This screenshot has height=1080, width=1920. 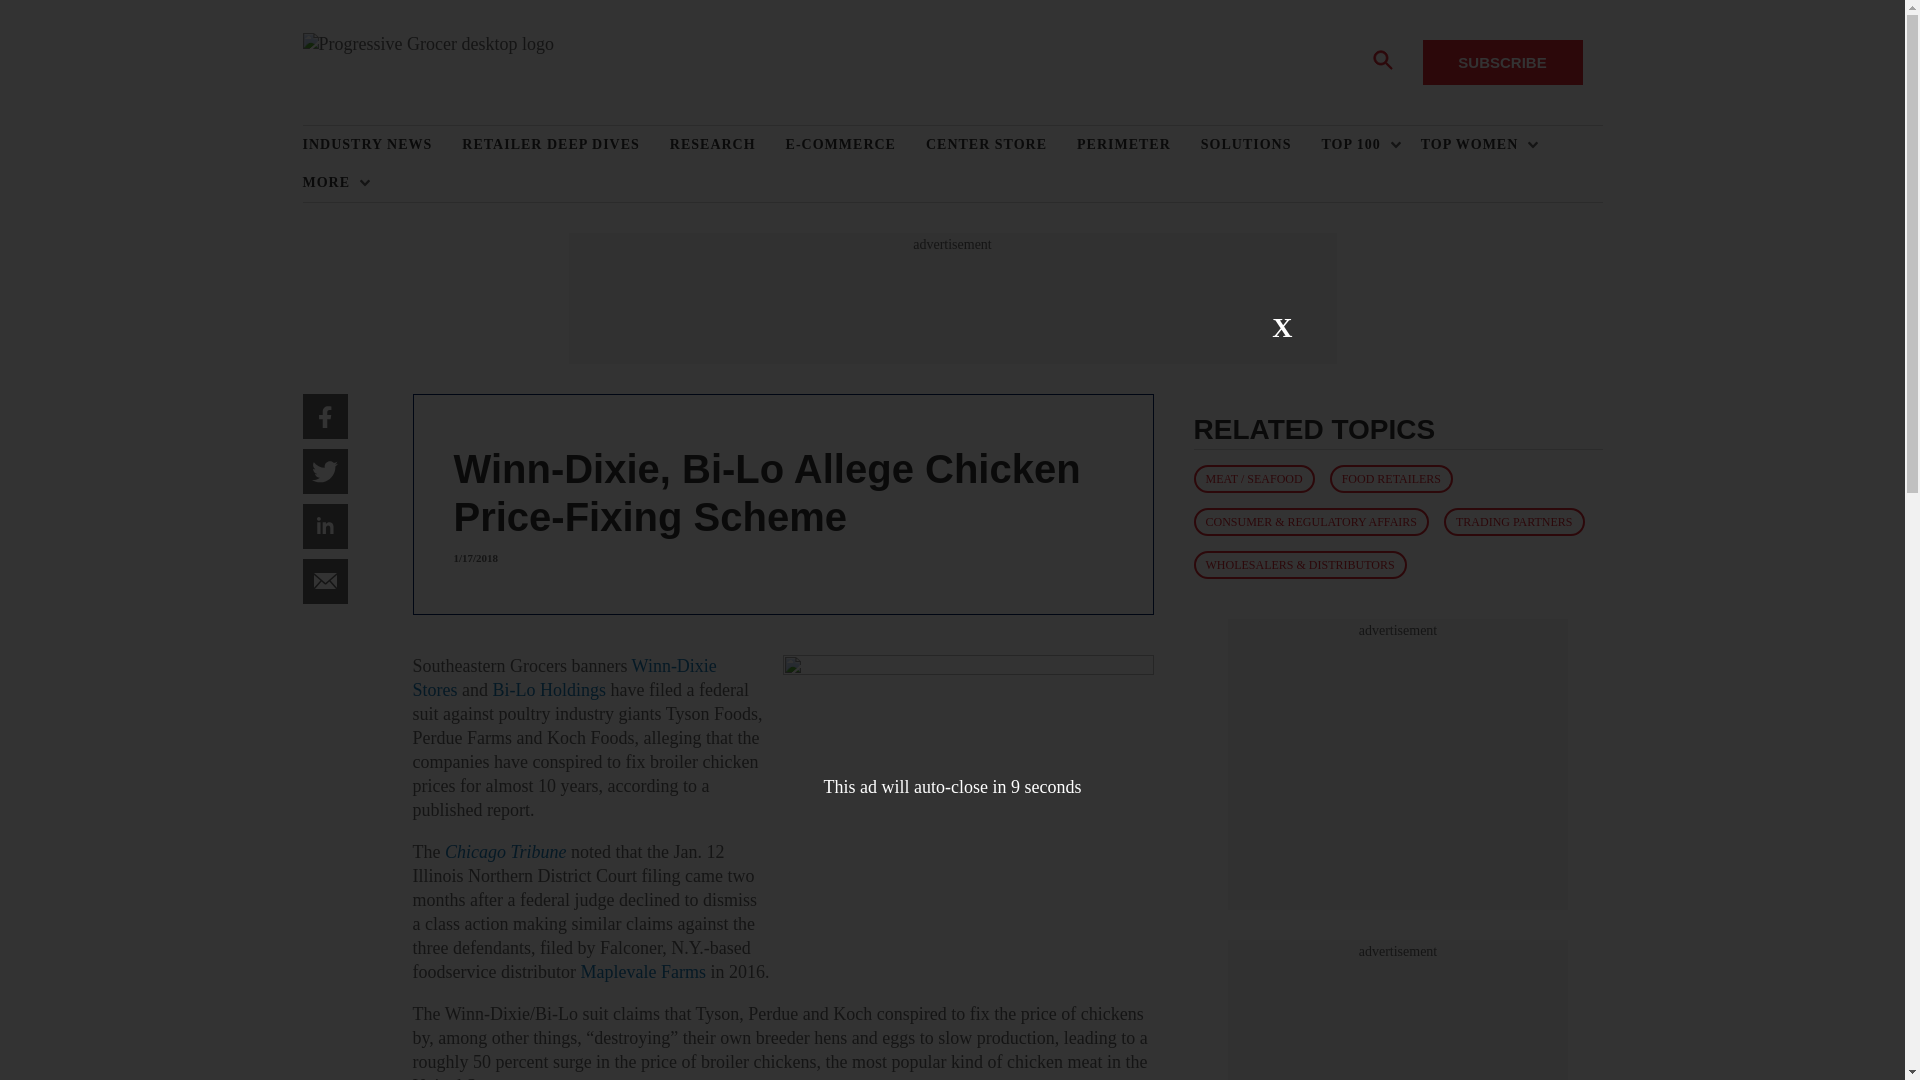 What do you see at coordinates (1474, 145) in the screenshot?
I see `TOP WOMEN` at bounding box center [1474, 145].